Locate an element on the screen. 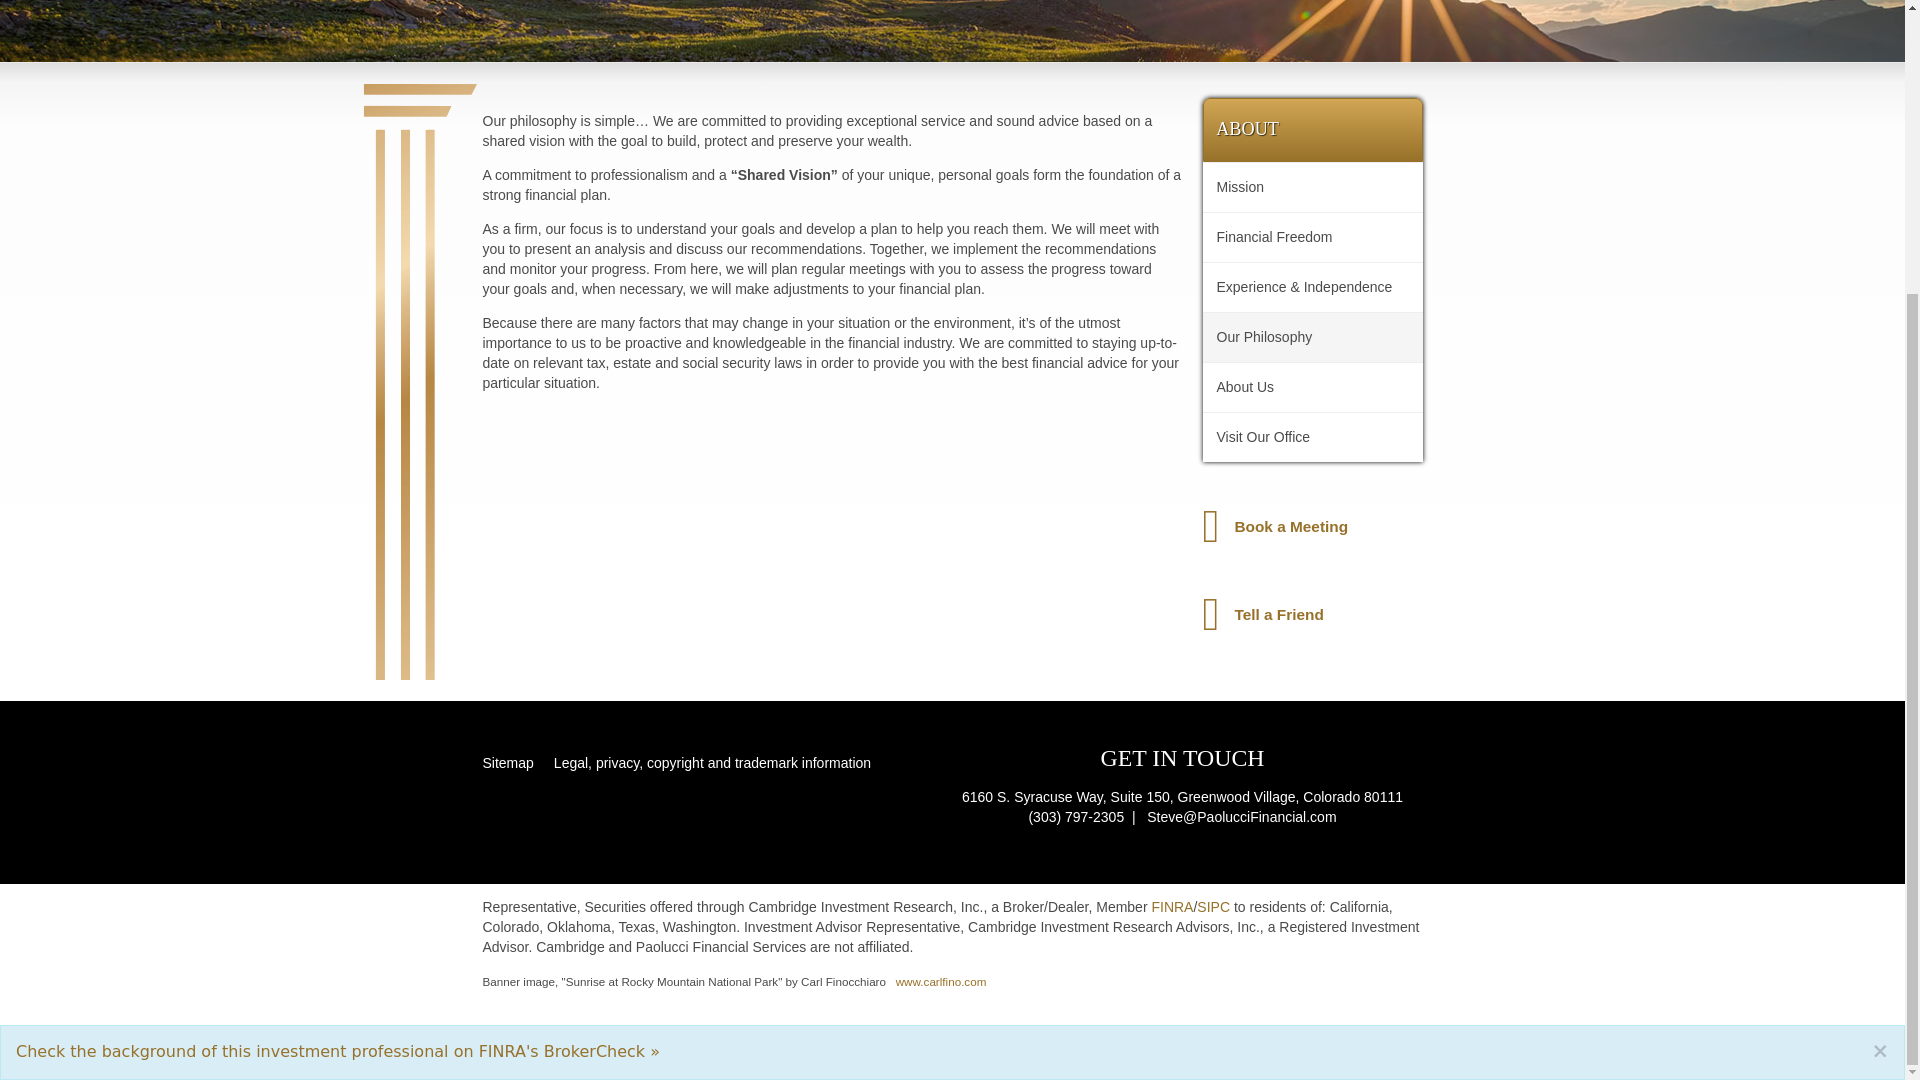 This screenshot has width=1920, height=1080. Book a Meeting is located at coordinates (1312, 526).